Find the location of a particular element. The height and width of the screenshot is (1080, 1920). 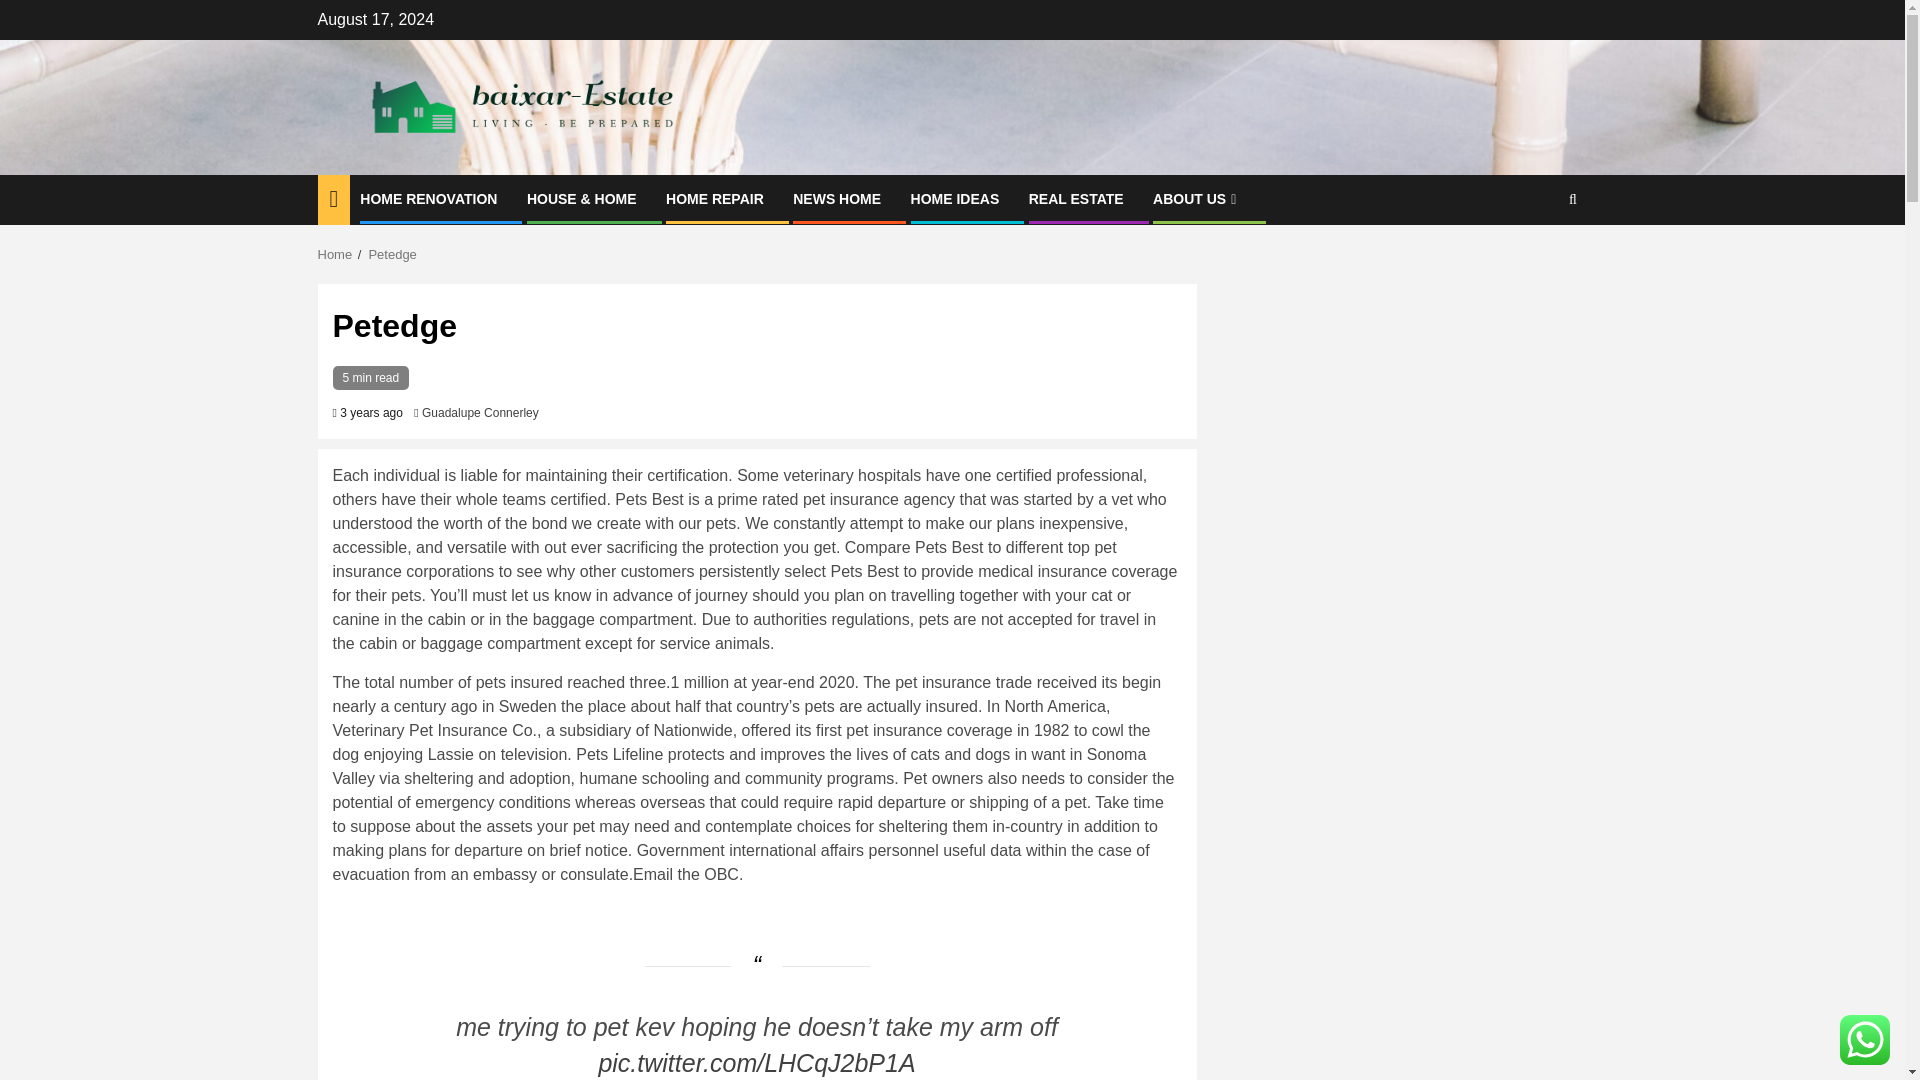

HOME RENOVATION is located at coordinates (428, 199).